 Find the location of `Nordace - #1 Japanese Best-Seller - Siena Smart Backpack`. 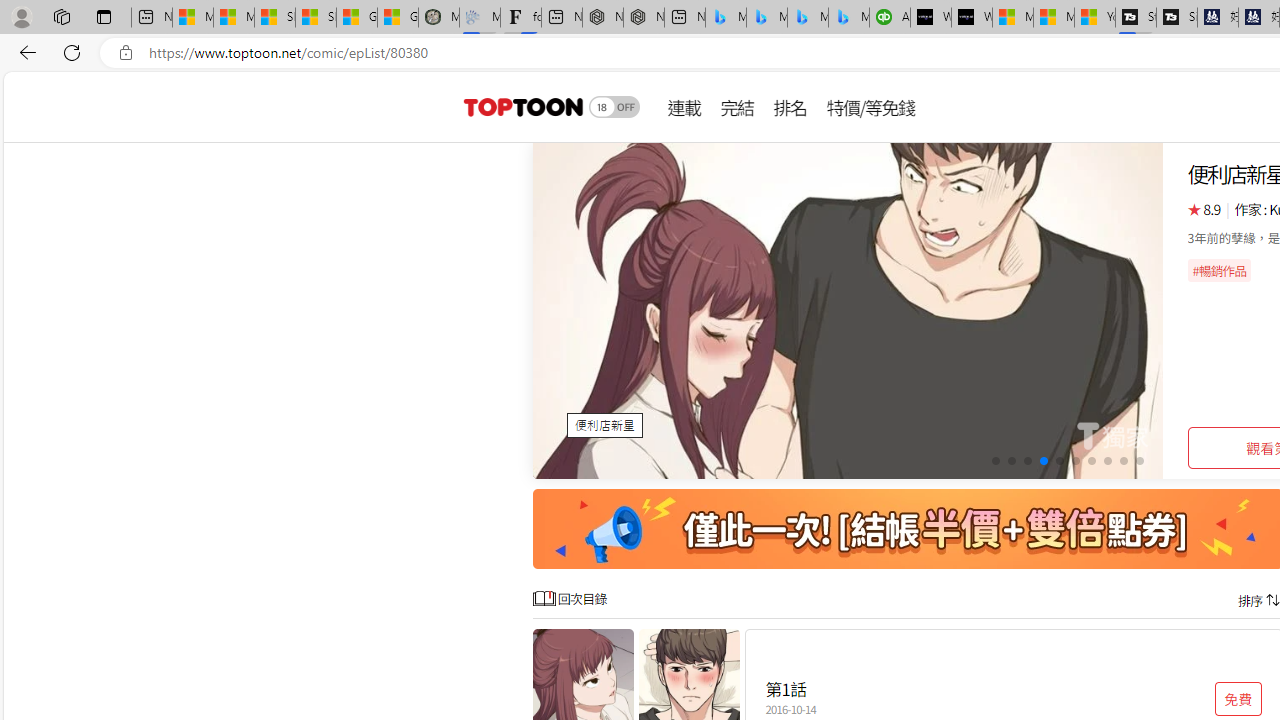

Nordace - #1 Japanese Best-Seller - Siena Smart Backpack is located at coordinates (644, 18).